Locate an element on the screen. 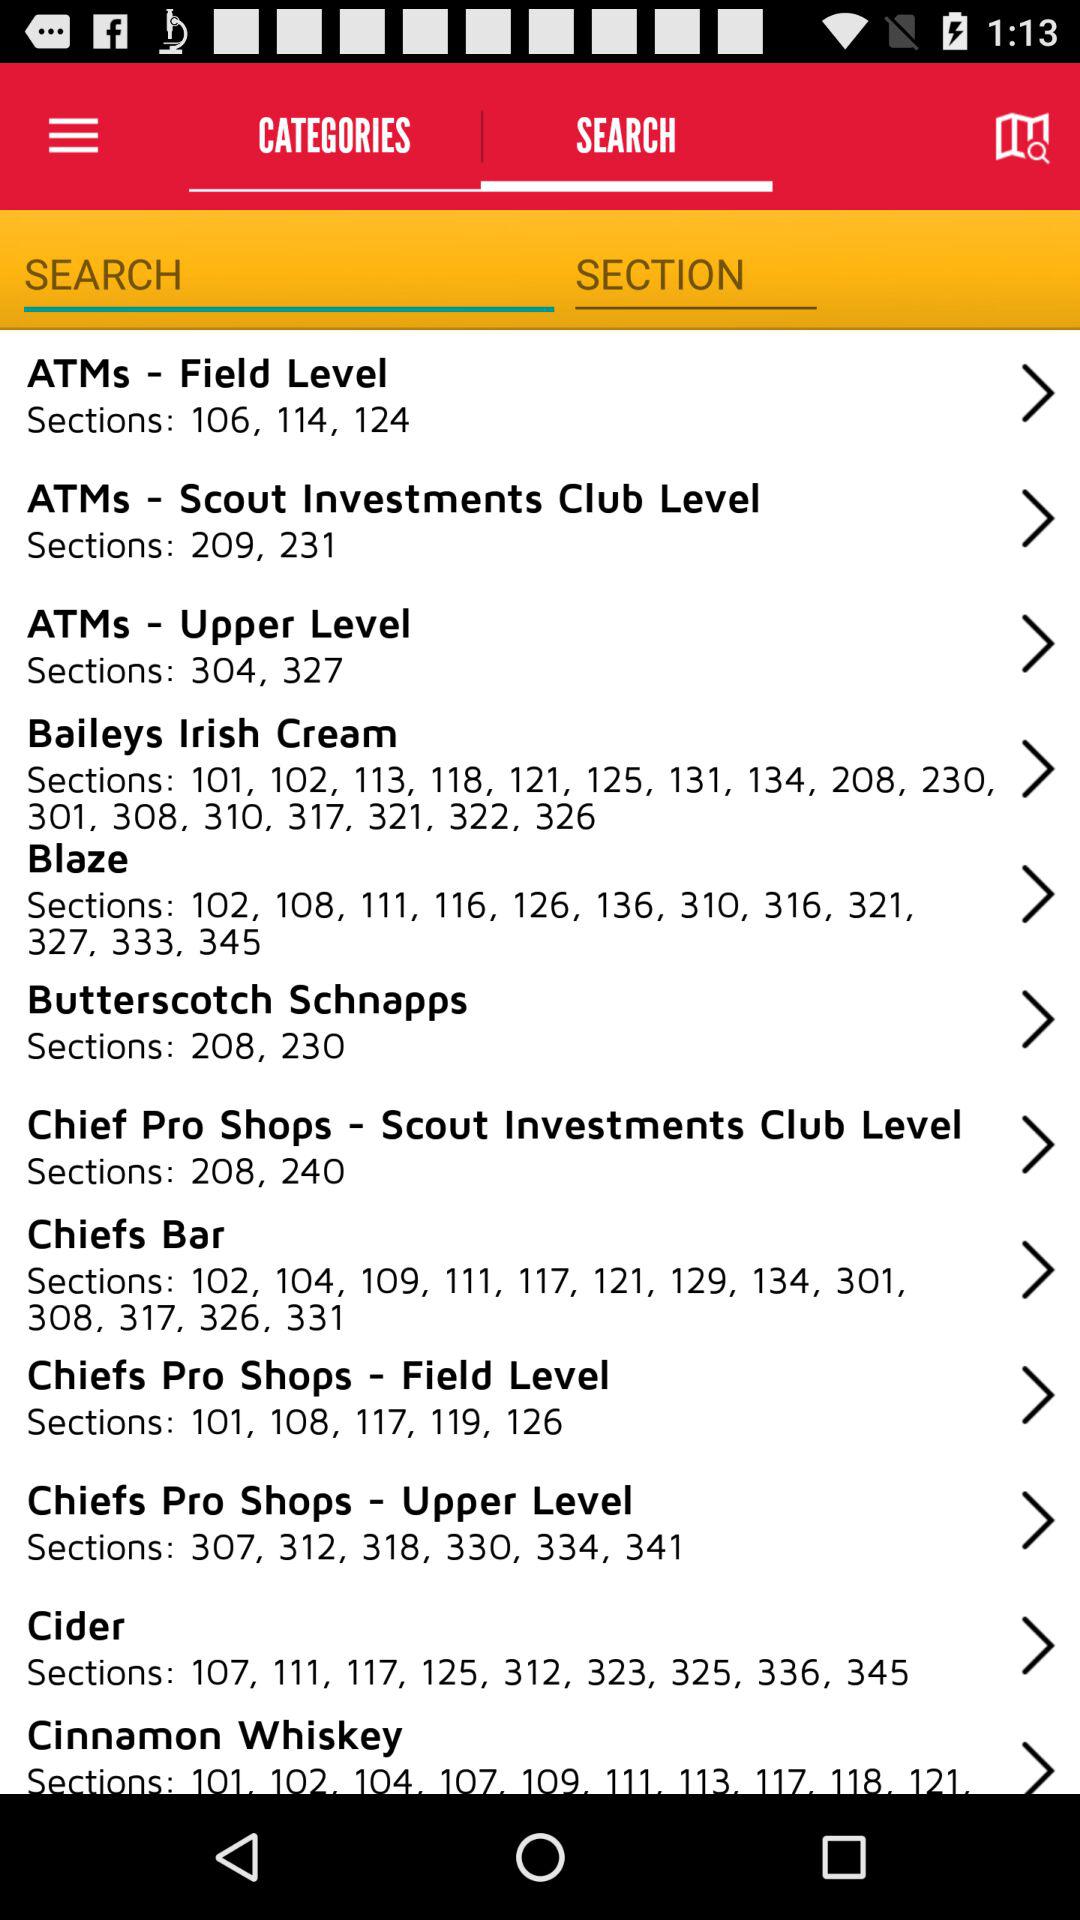  click the item below the sections 107 111 is located at coordinates (214, 1732).